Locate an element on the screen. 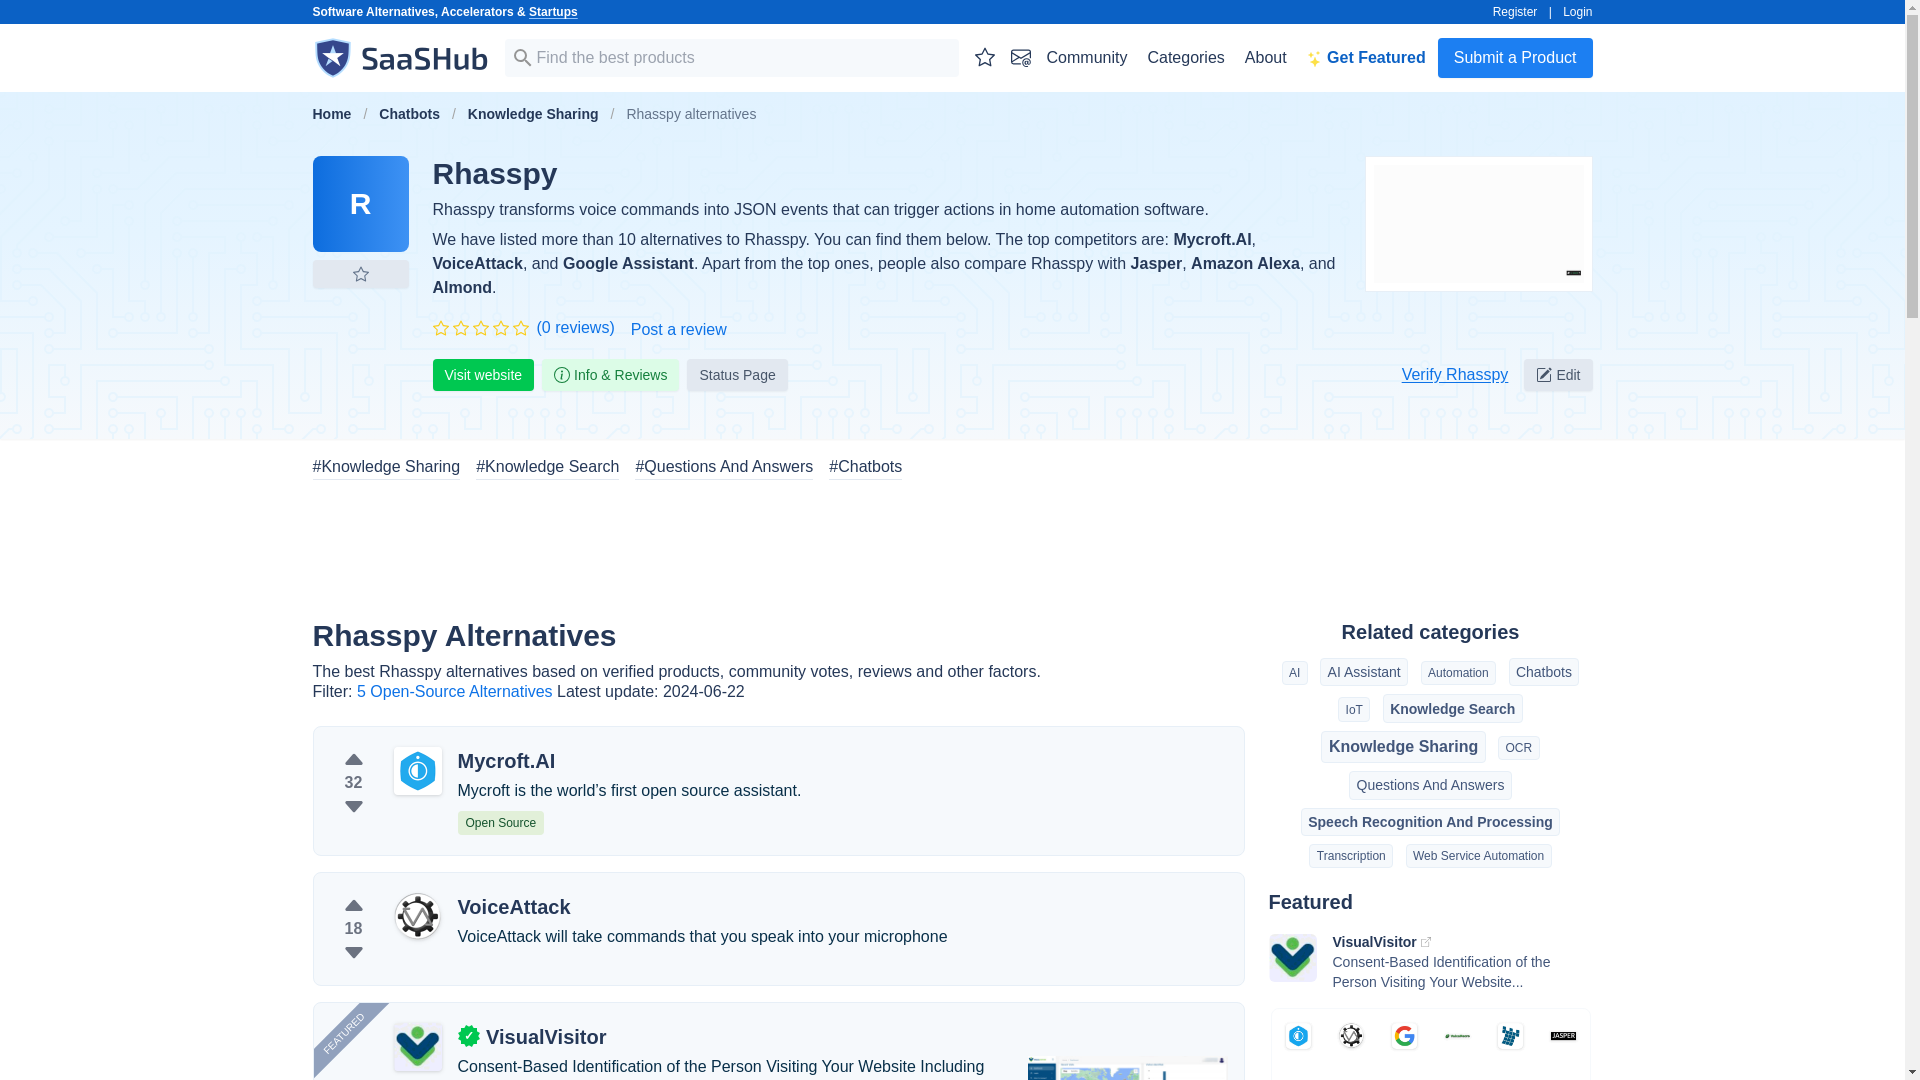 Image resolution: width=1920 pixels, height=1080 pixels. The best Knowledge Search products is located at coordinates (547, 466).